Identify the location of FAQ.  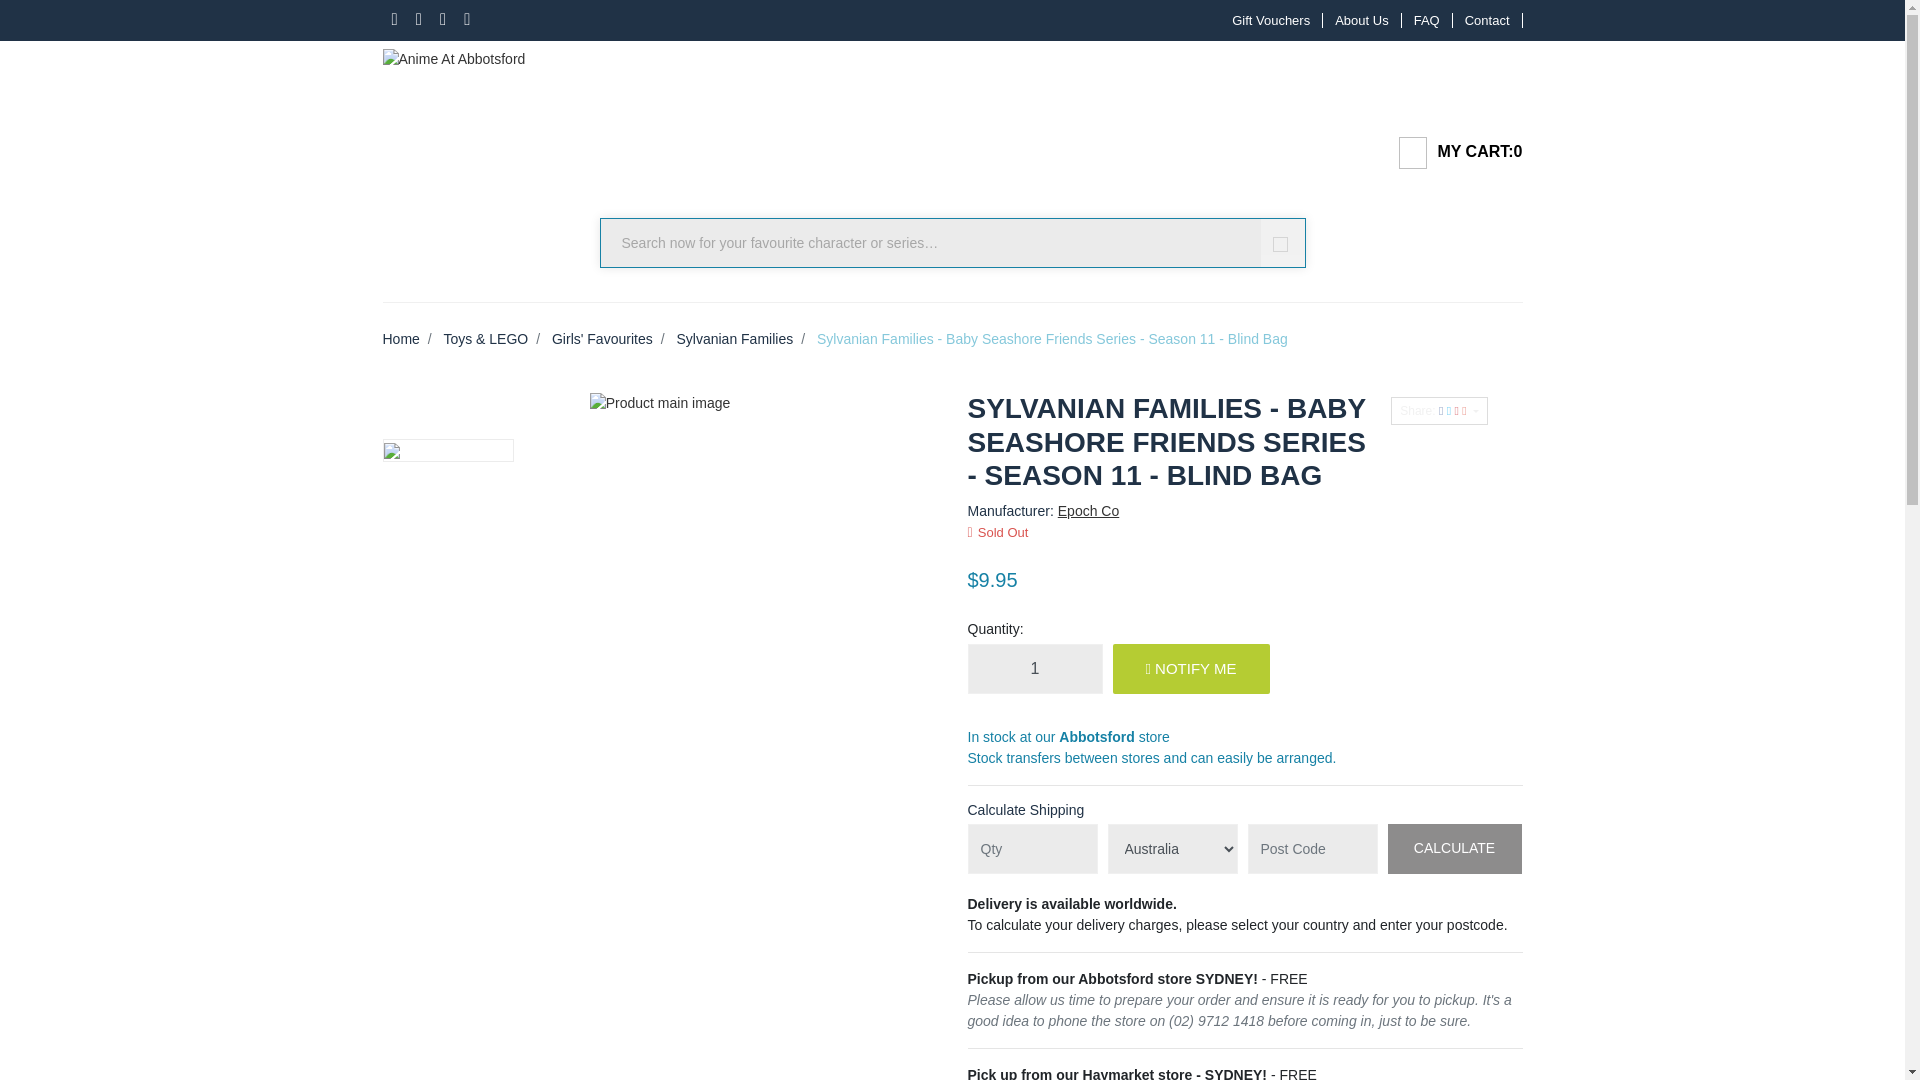
(1427, 20).